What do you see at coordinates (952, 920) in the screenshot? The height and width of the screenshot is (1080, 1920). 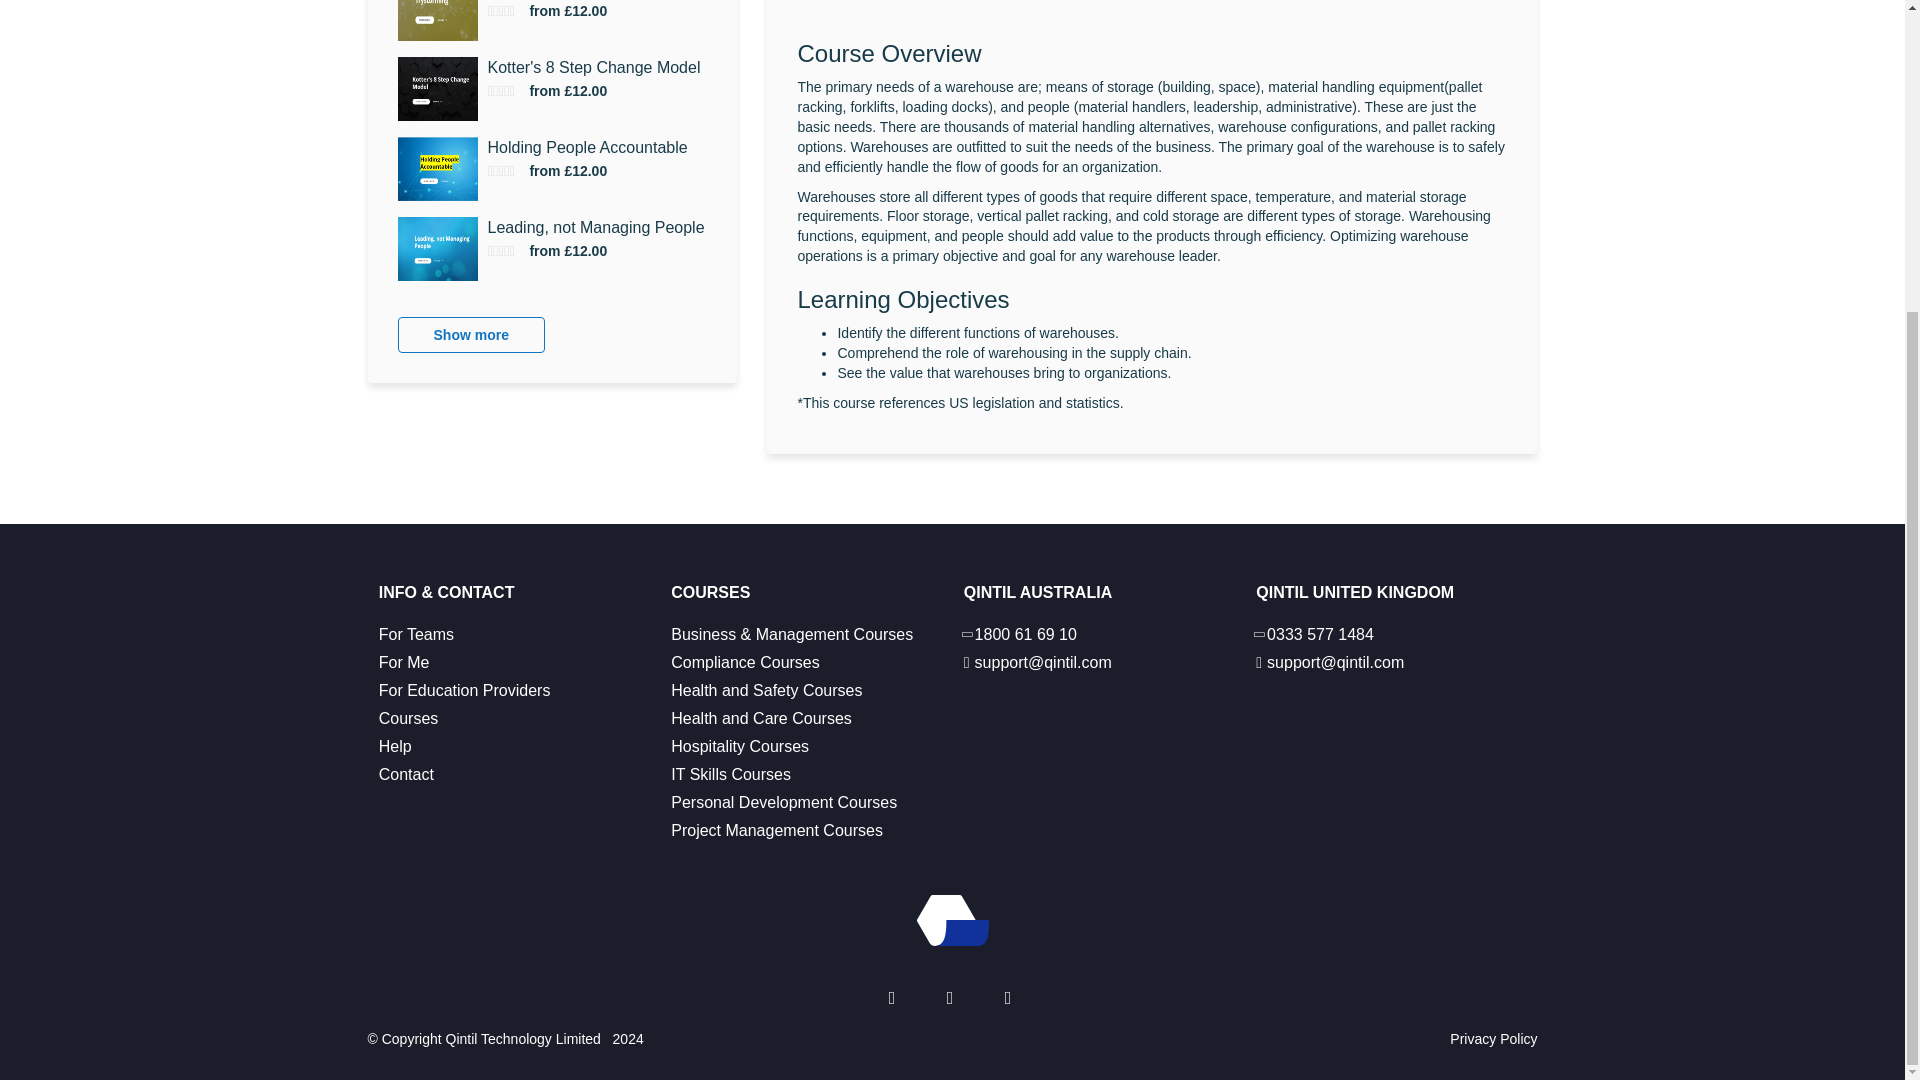 I see `Logo` at bounding box center [952, 920].